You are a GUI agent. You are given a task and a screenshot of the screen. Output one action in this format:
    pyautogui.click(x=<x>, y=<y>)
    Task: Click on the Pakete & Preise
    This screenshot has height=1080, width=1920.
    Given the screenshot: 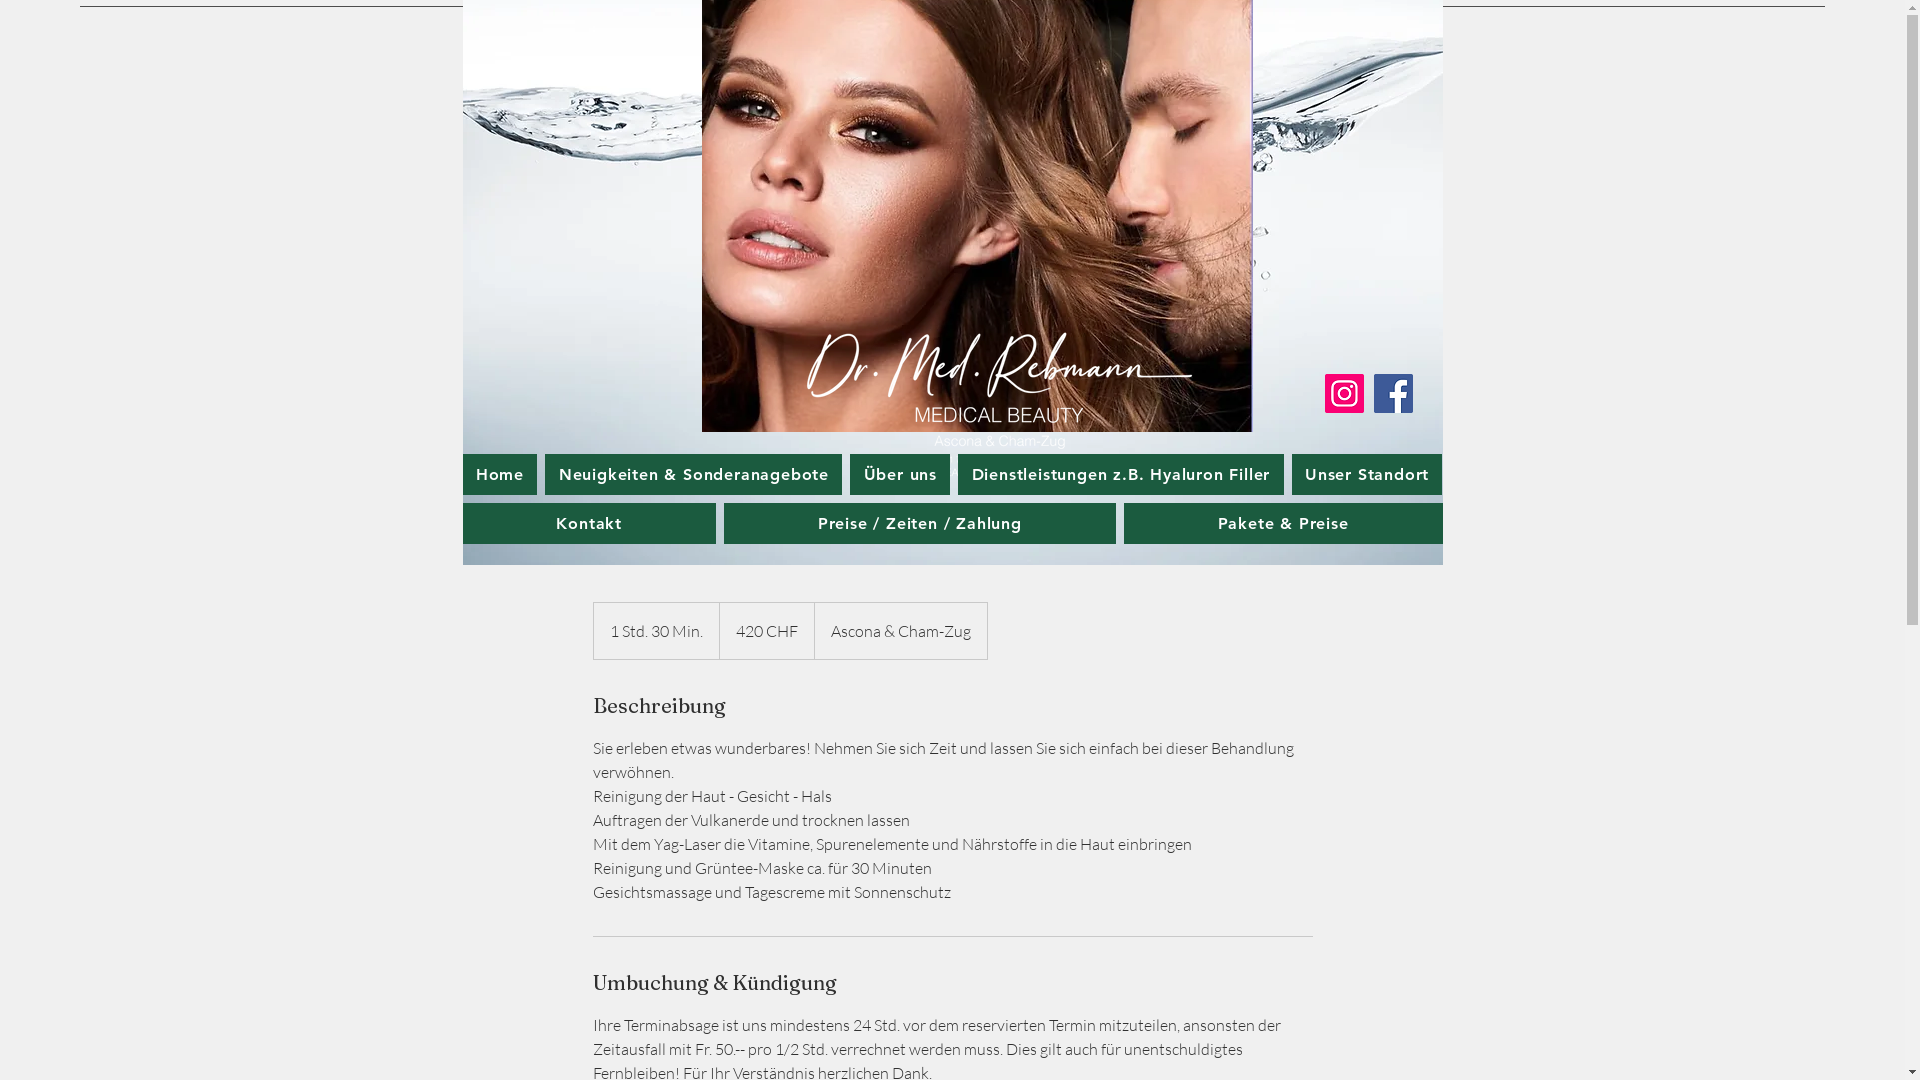 What is the action you would take?
    pyautogui.click(x=1284, y=524)
    